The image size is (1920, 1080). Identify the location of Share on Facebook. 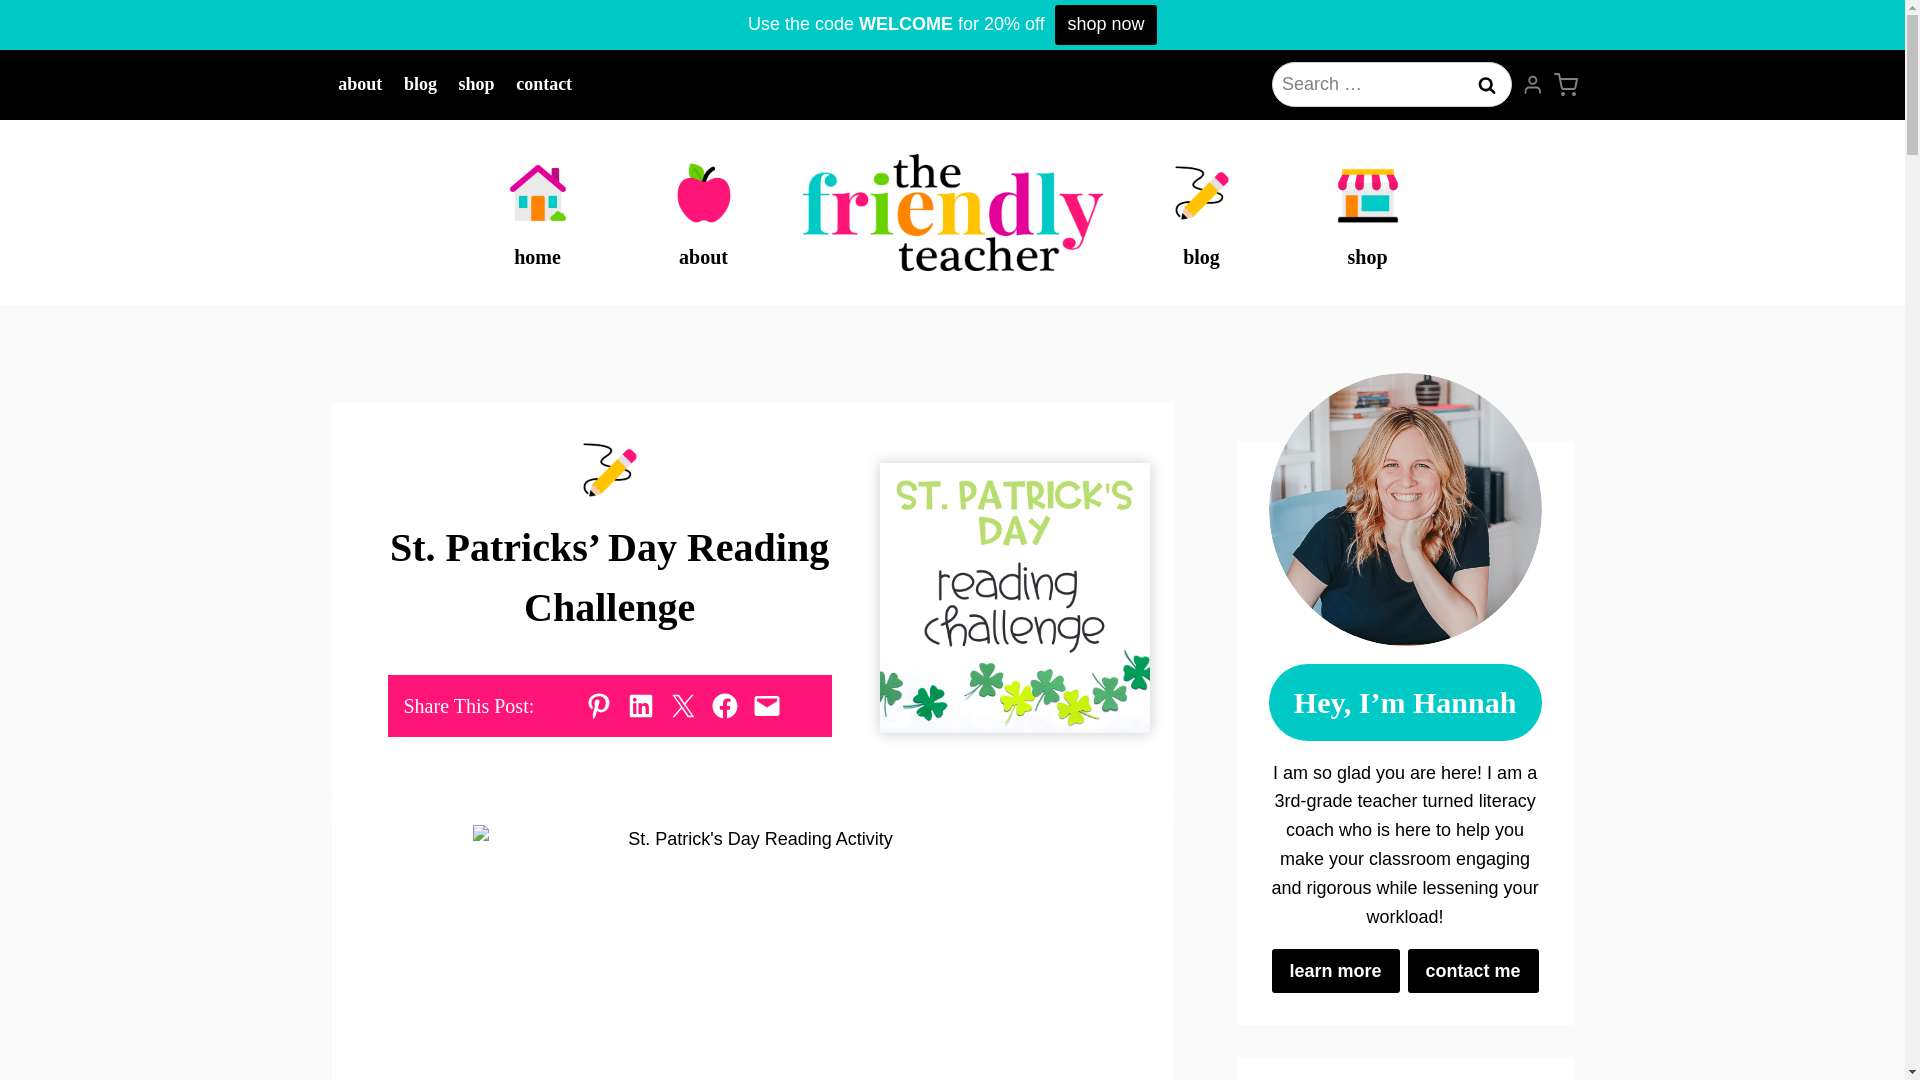
(724, 706).